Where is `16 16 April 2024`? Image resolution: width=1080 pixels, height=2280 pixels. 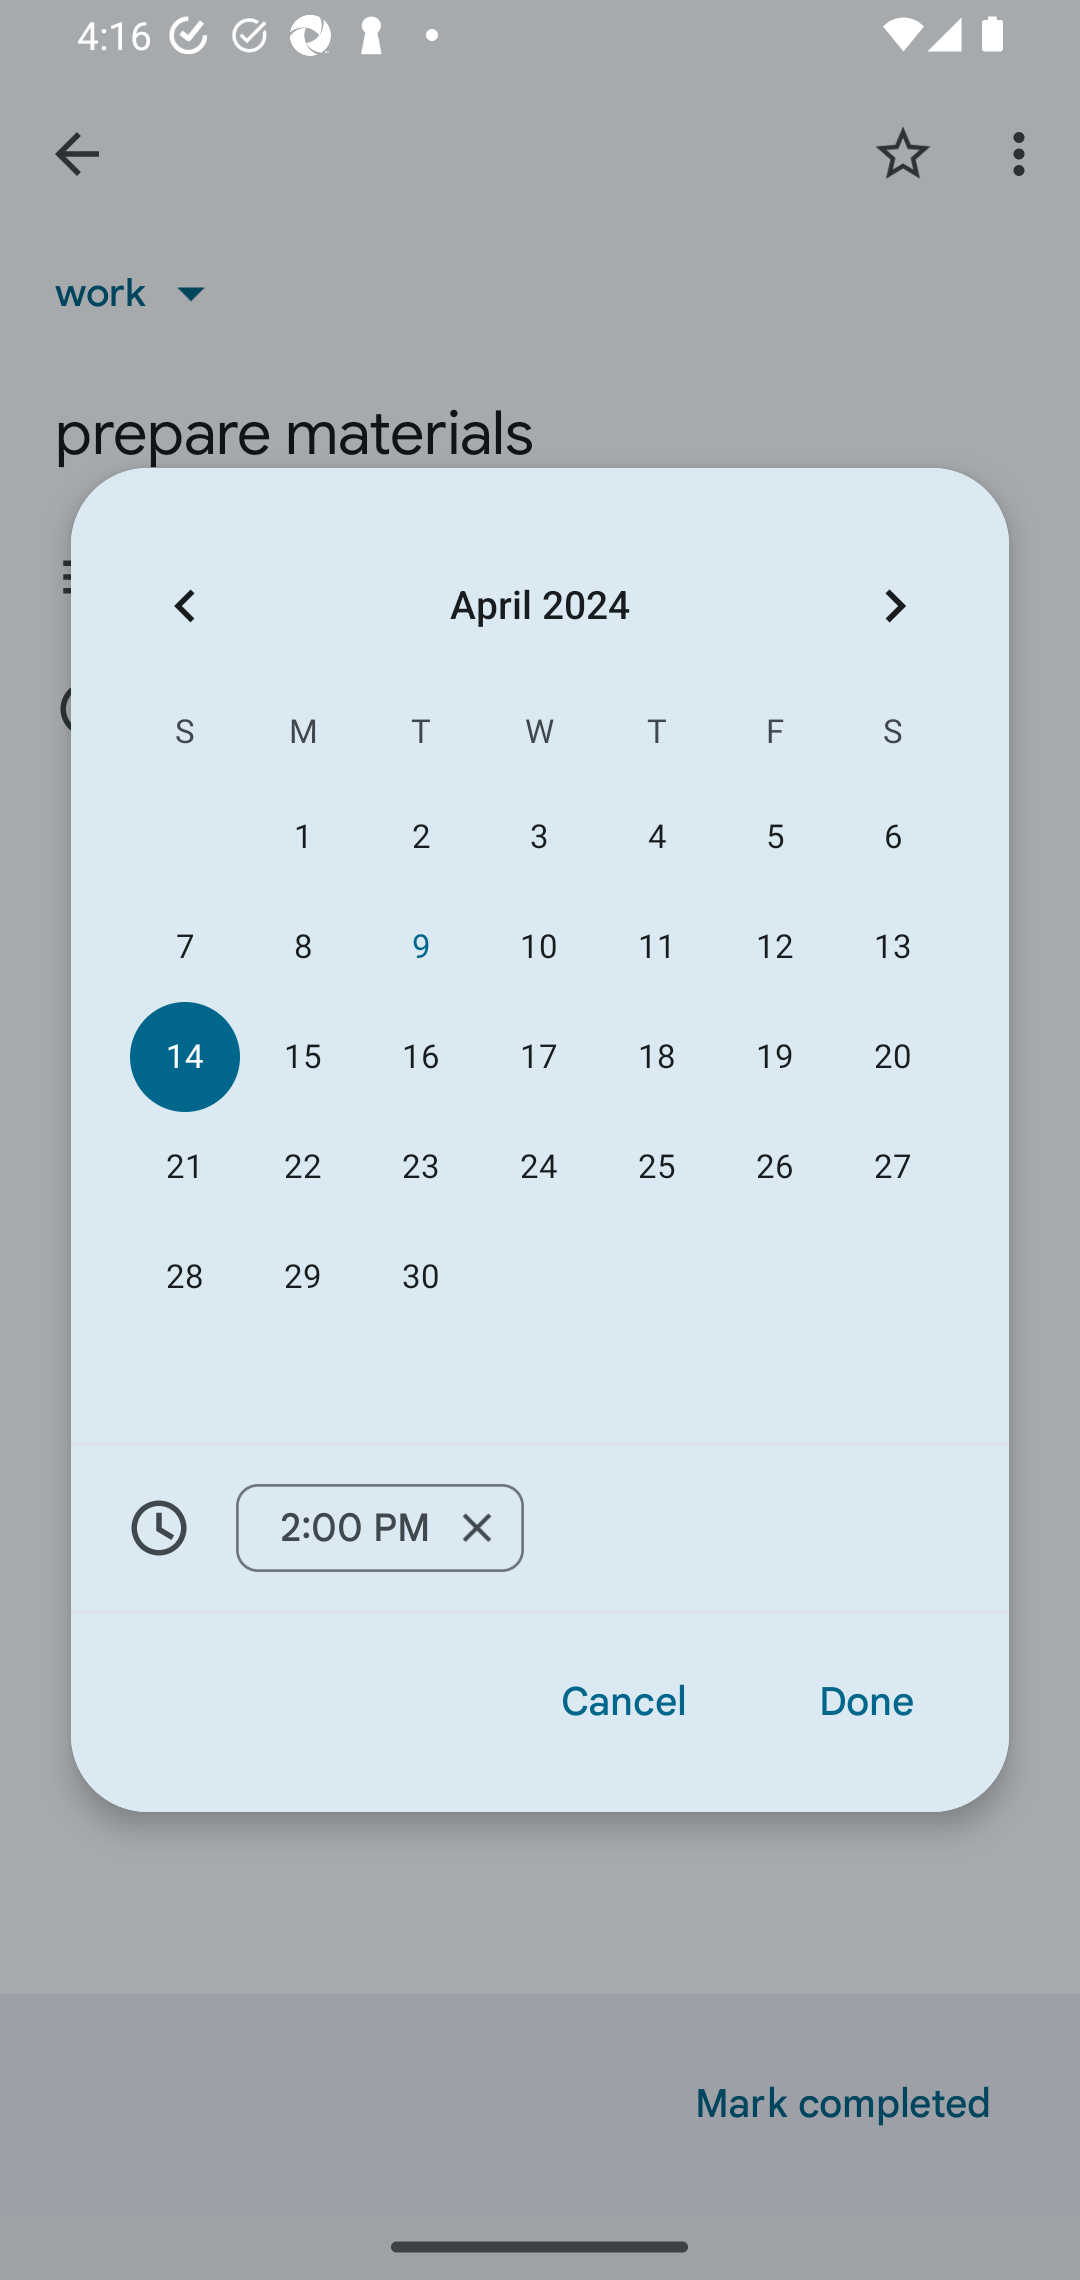
16 16 April 2024 is located at coordinates (420, 1056).